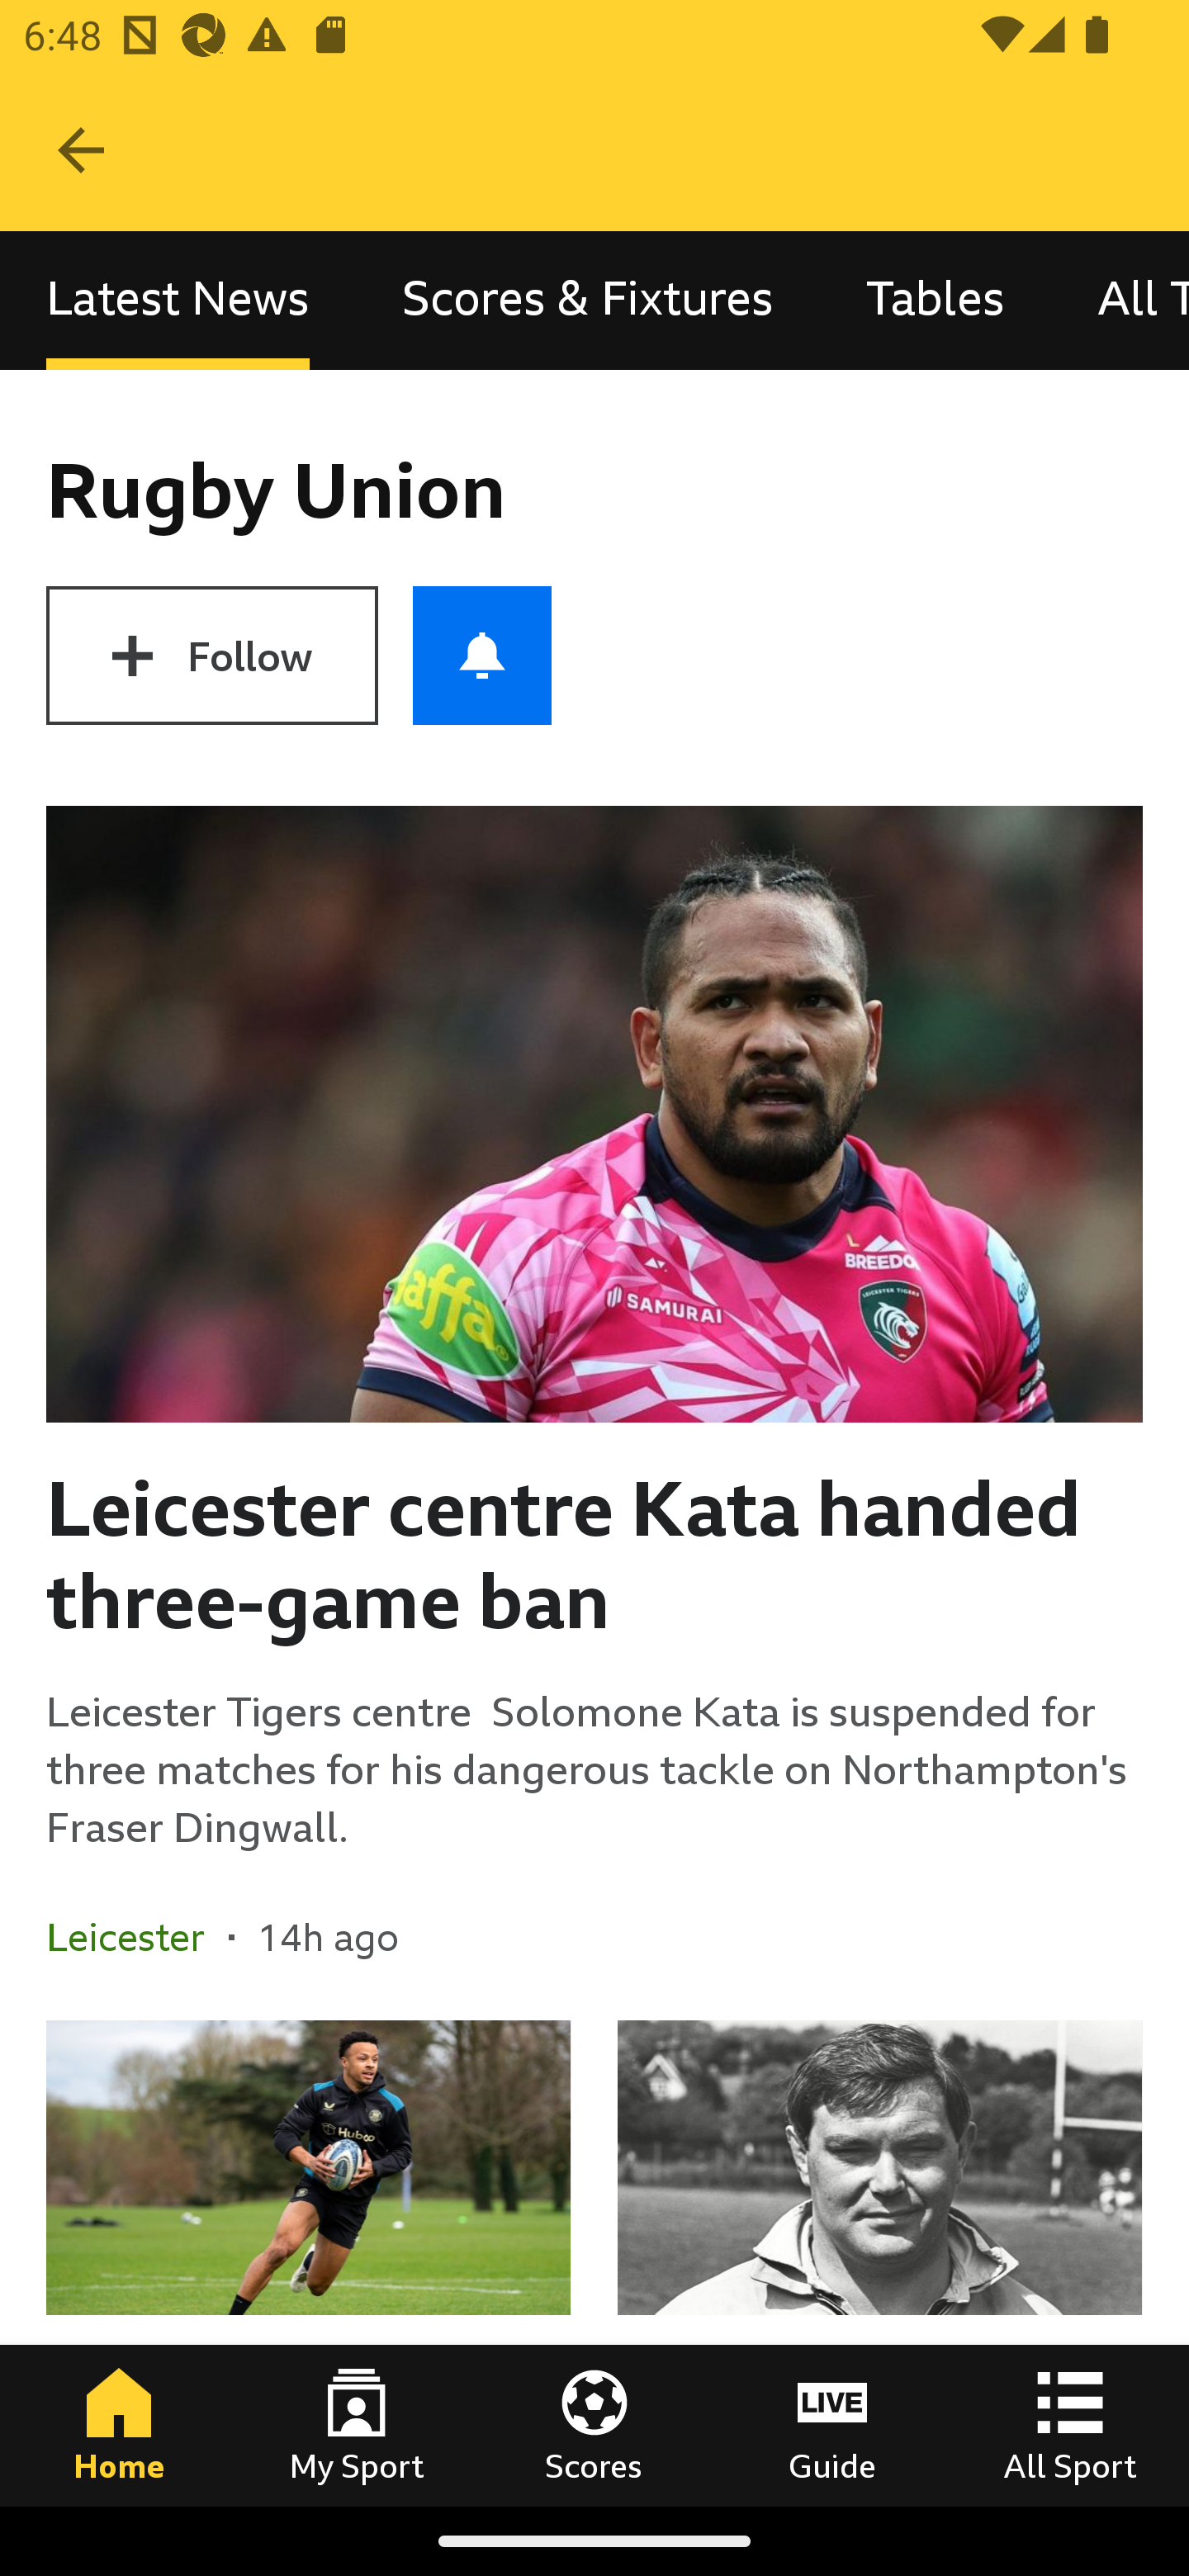  I want to click on Leicester In the section Leicester, so click(137, 1937).